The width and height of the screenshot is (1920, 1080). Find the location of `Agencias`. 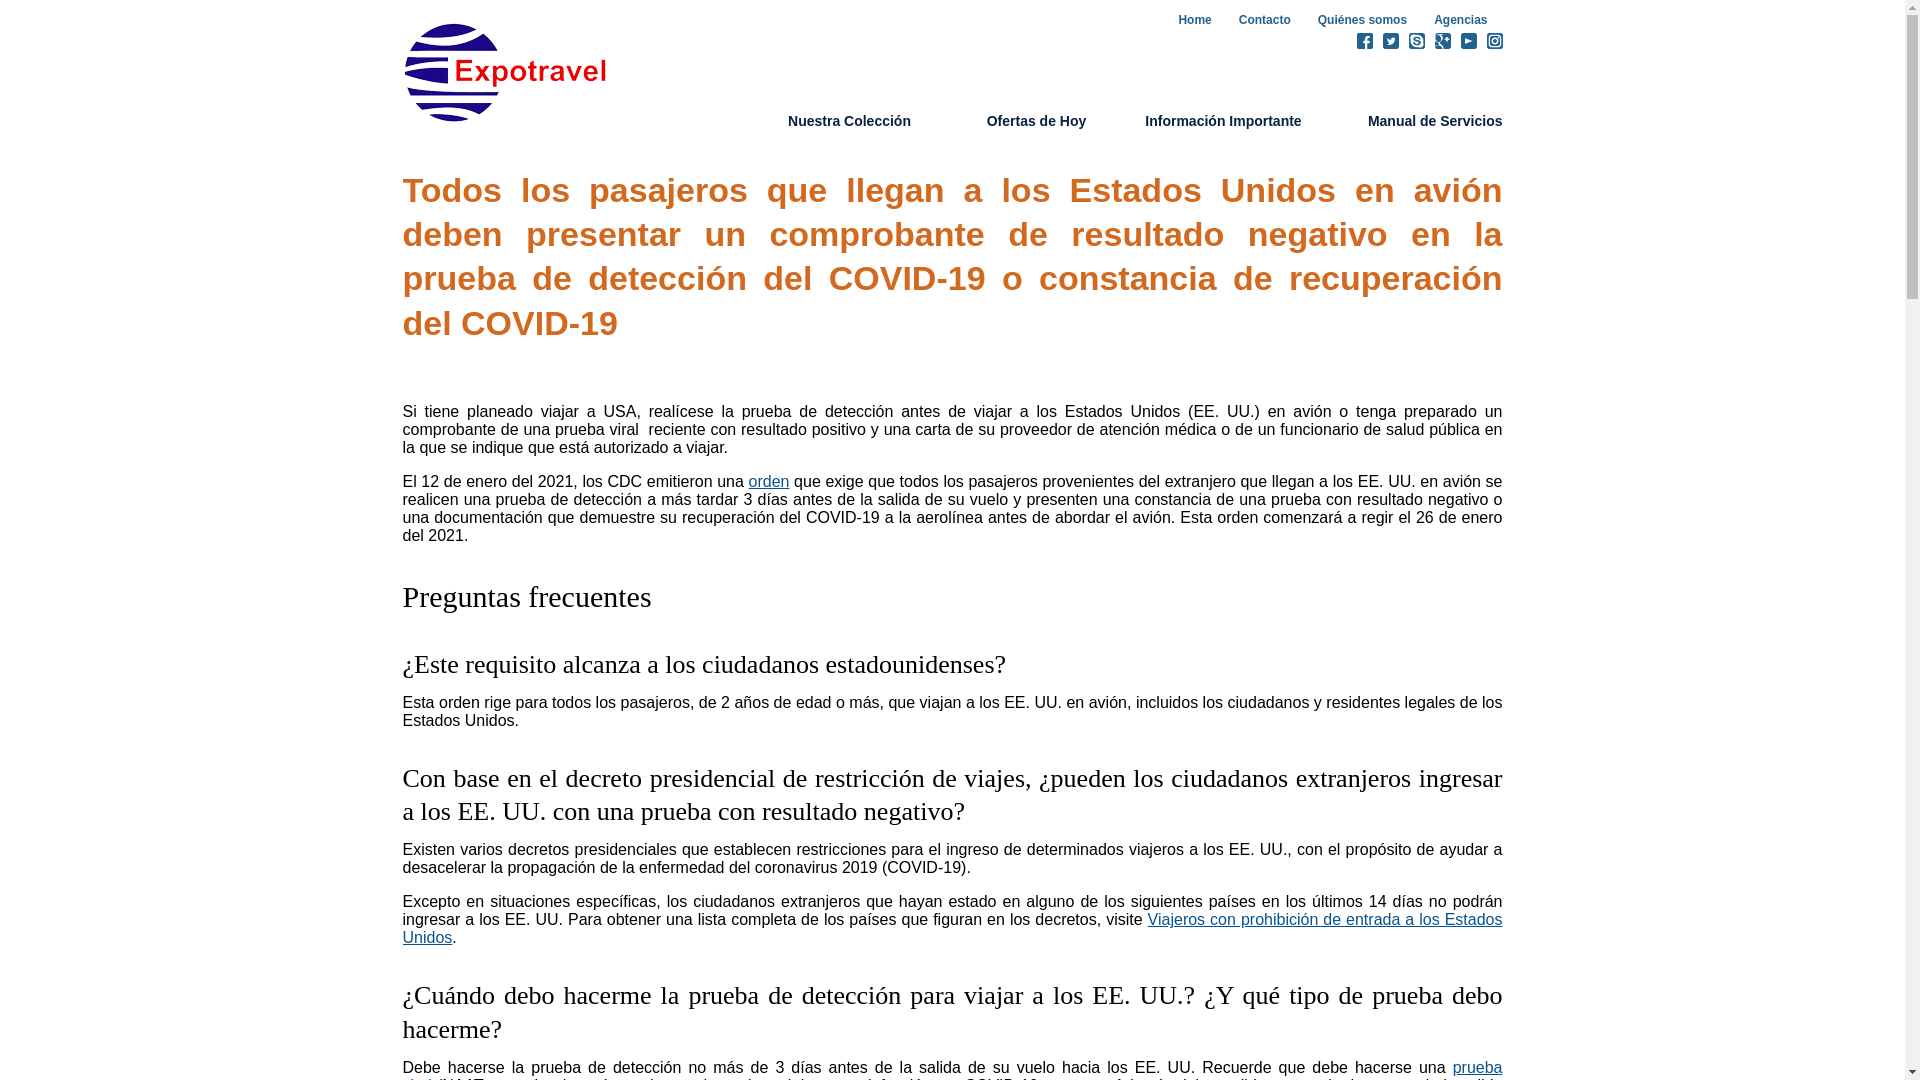

Agencias is located at coordinates (1460, 20).